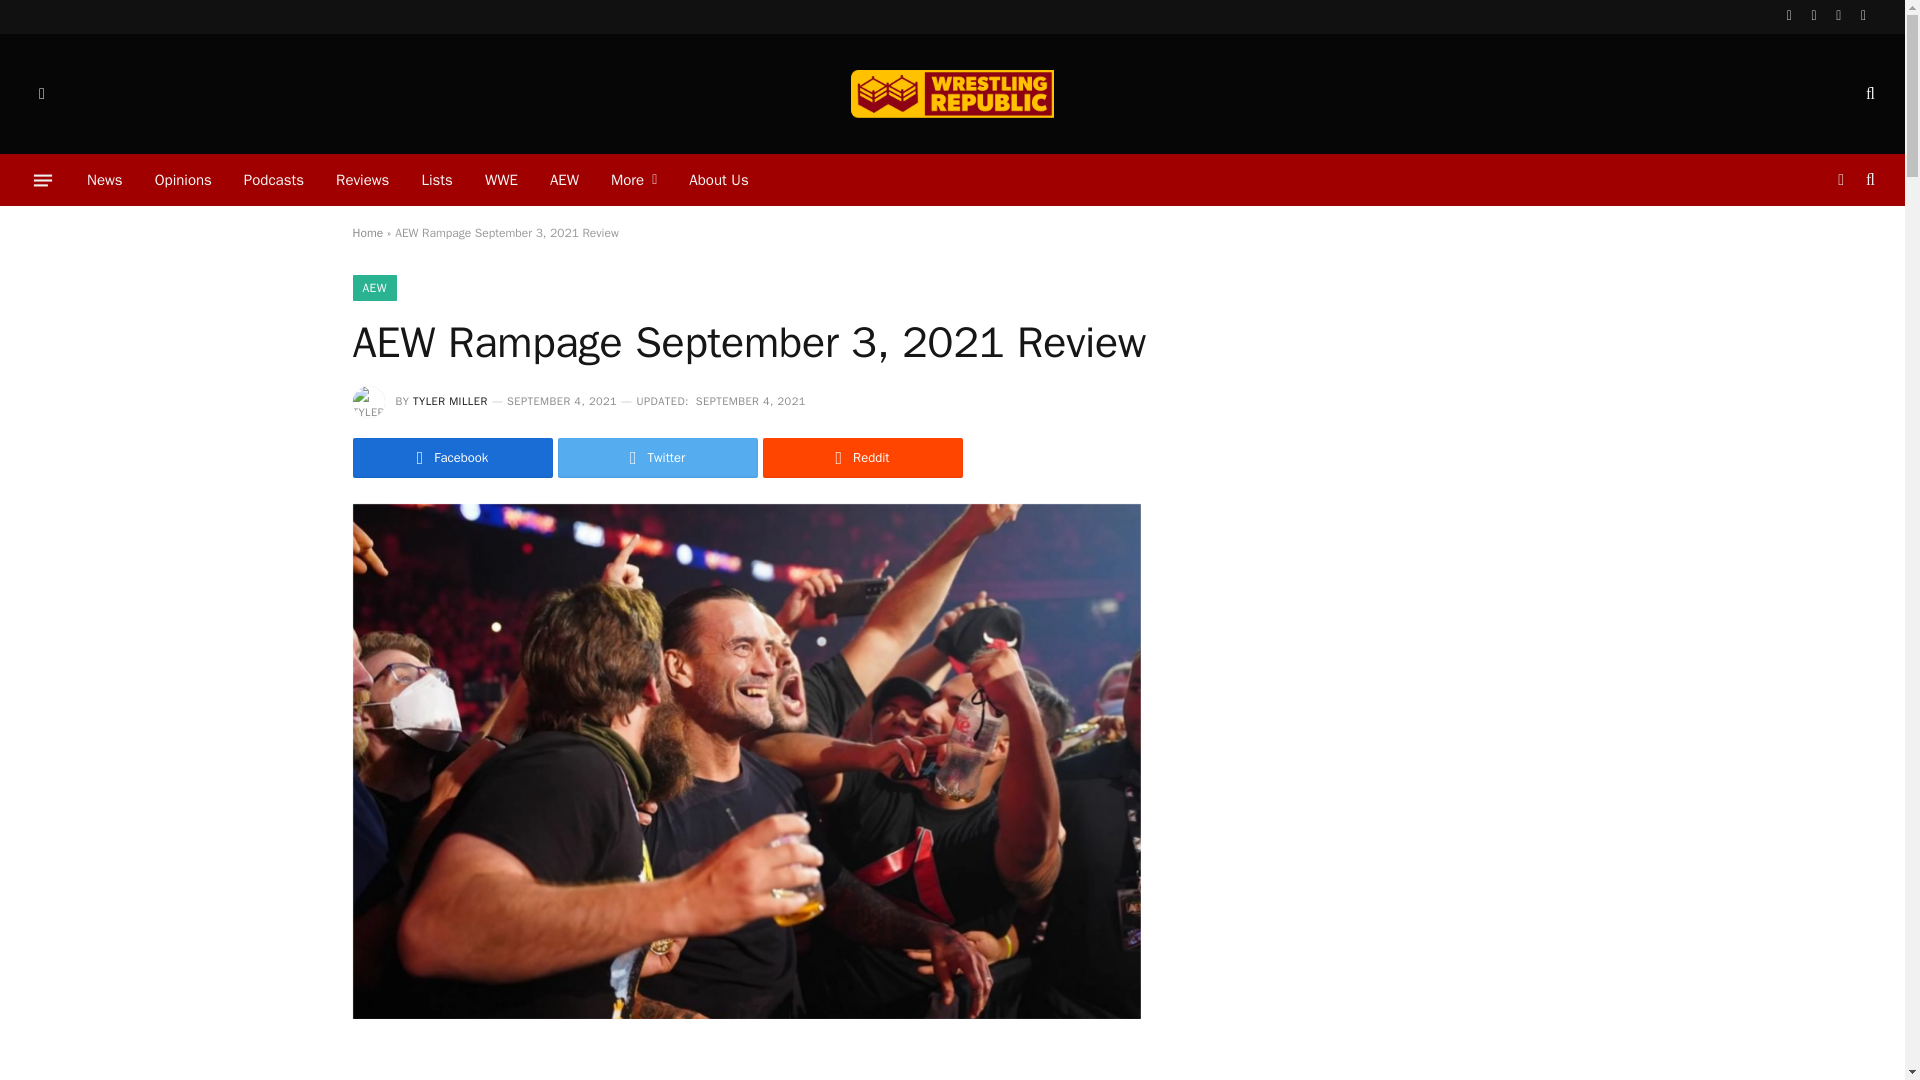  Describe the element at coordinates (951, 94) in the screenshot. I see `Wrestling Republic` at that location.